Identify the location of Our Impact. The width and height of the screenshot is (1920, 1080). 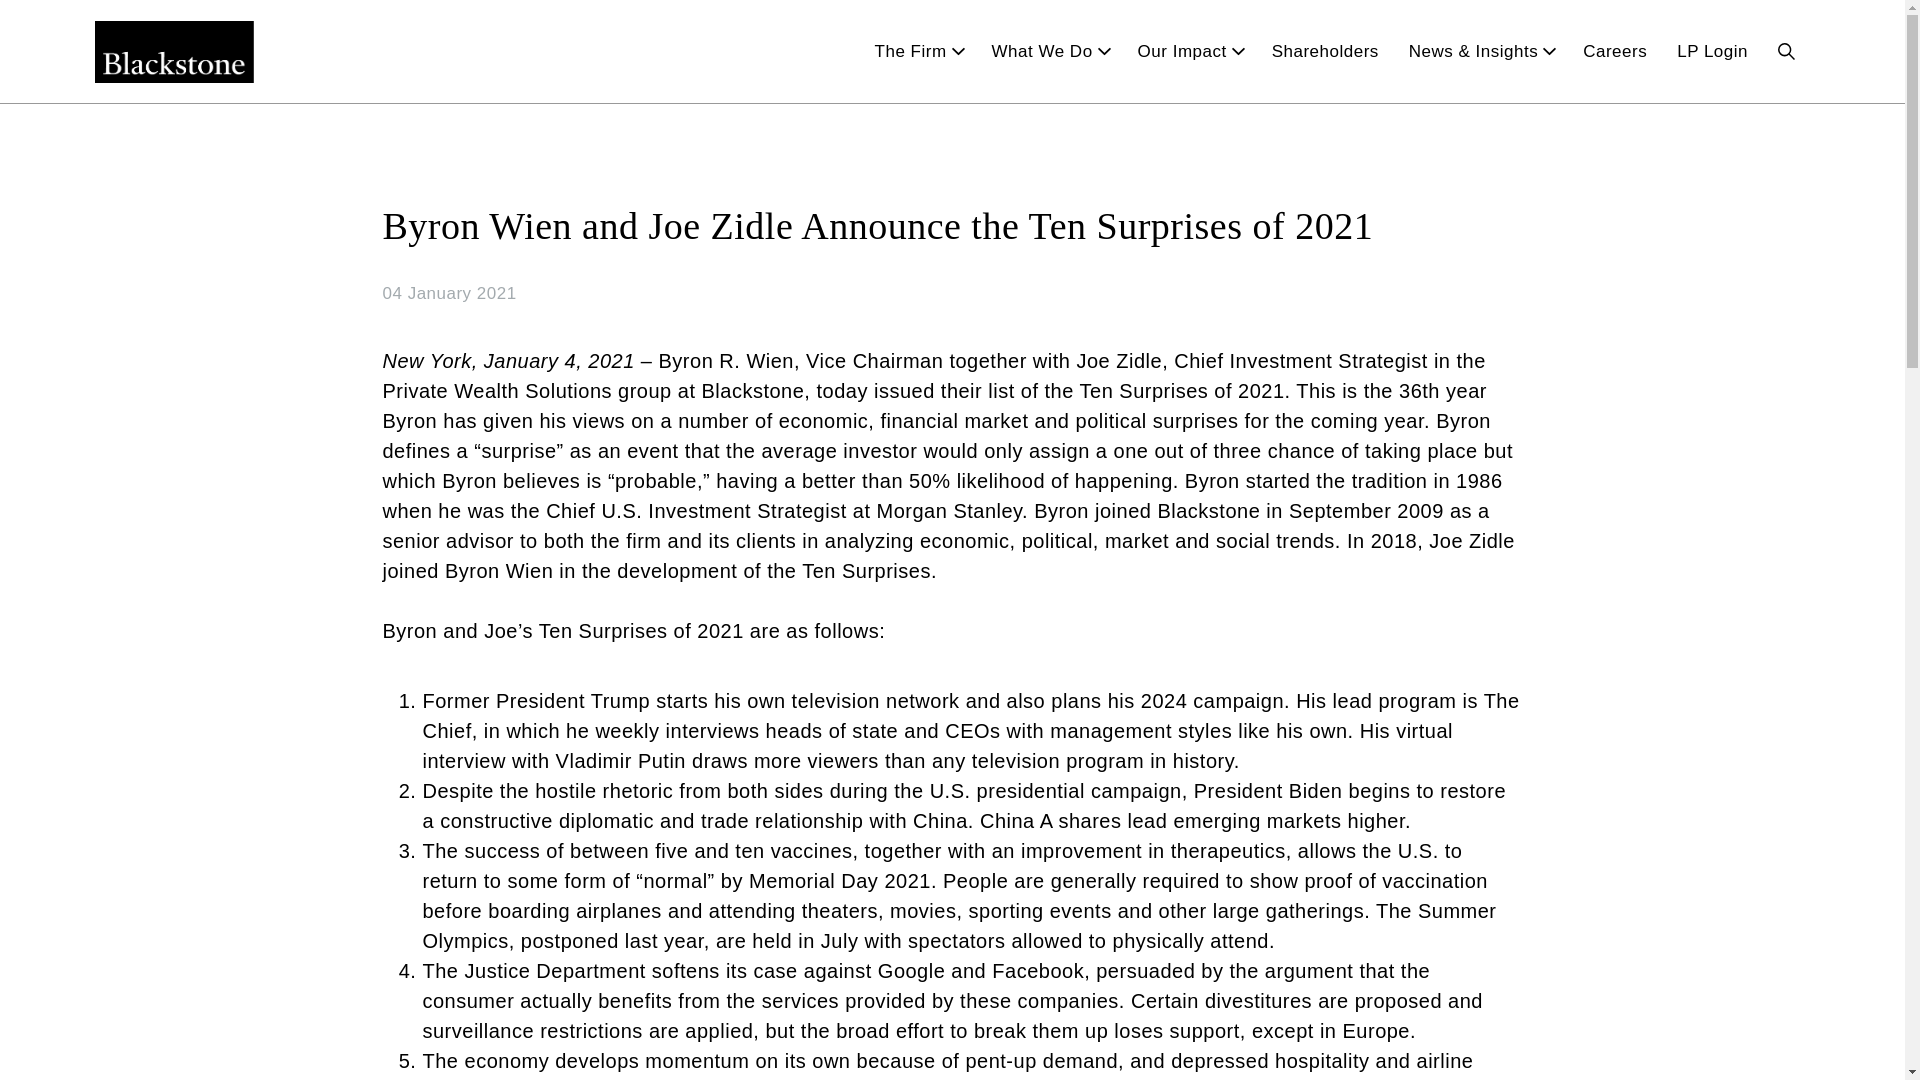
(1190, 52).